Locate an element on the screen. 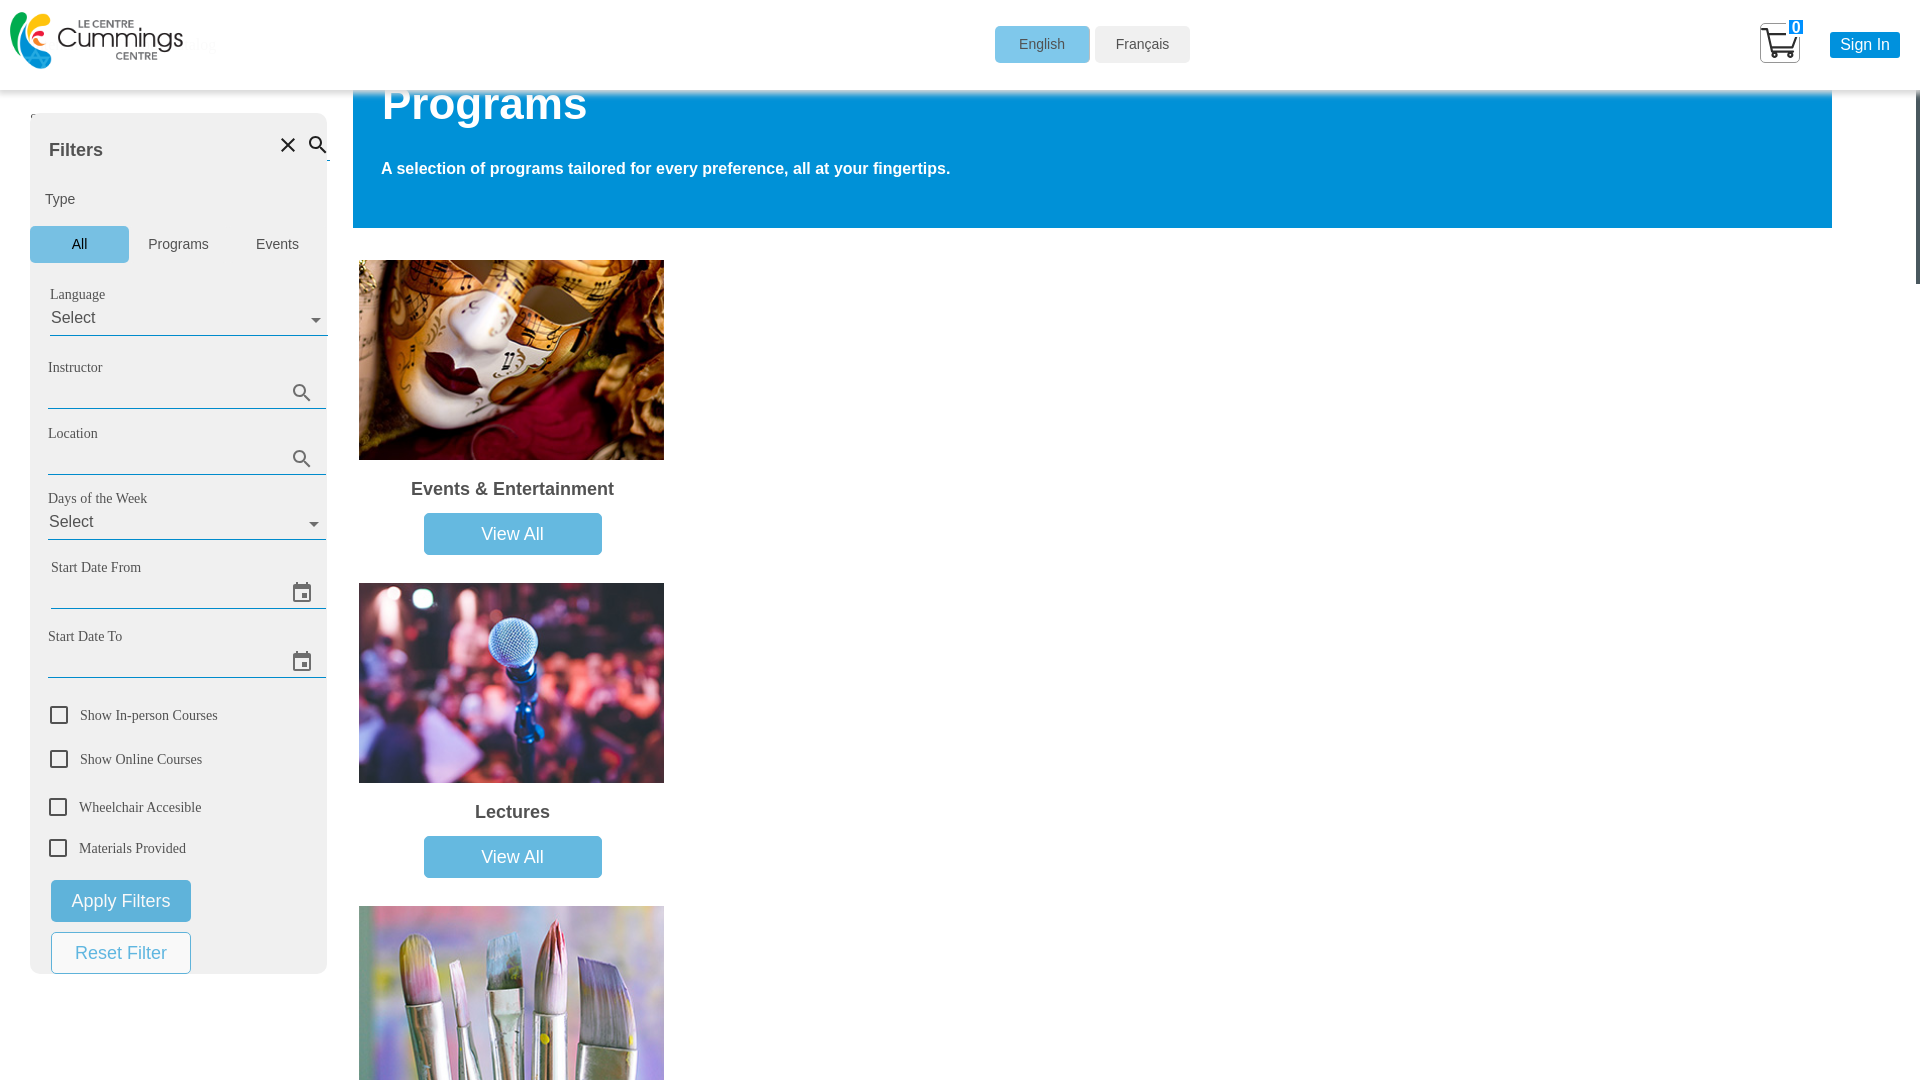 The height and width of the screenshot is (1080, 1920). Filters is located at coordinates (178, 145).